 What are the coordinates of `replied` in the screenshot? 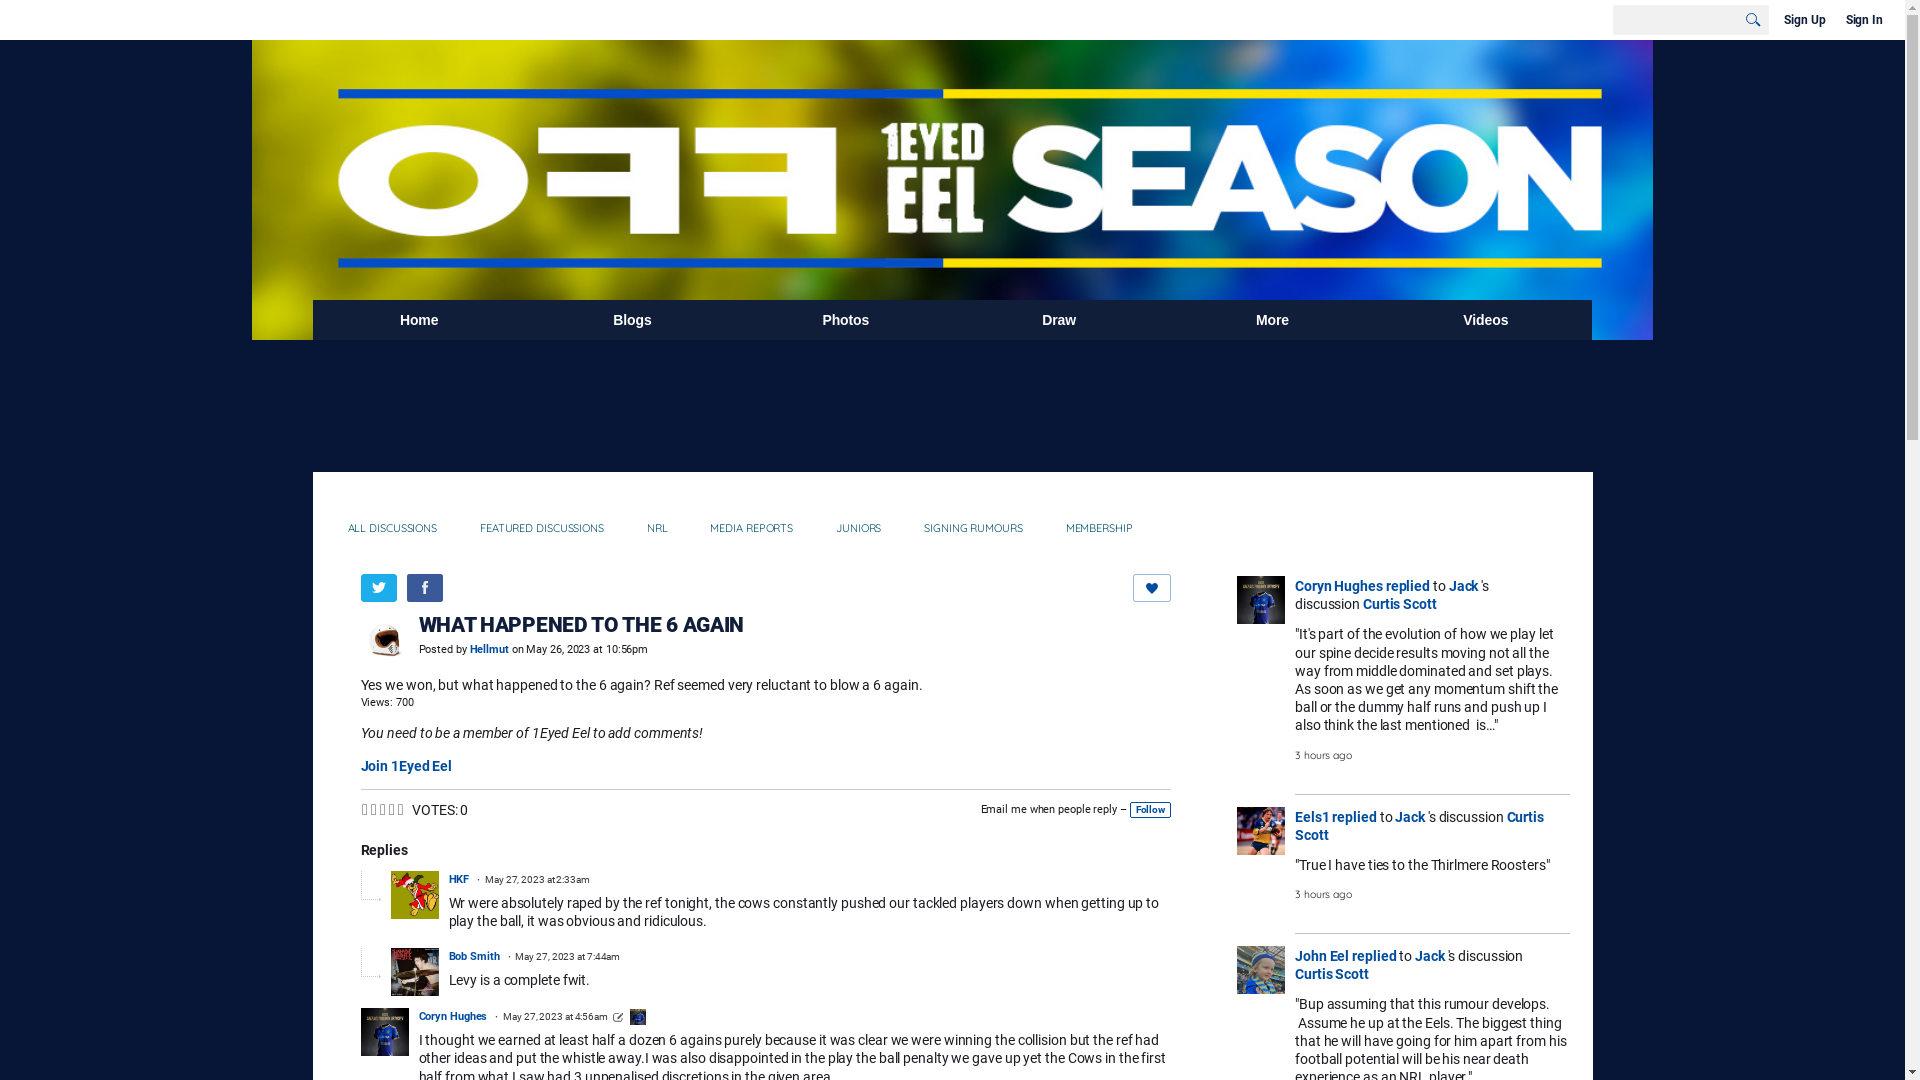 It's located at (1354, 816).